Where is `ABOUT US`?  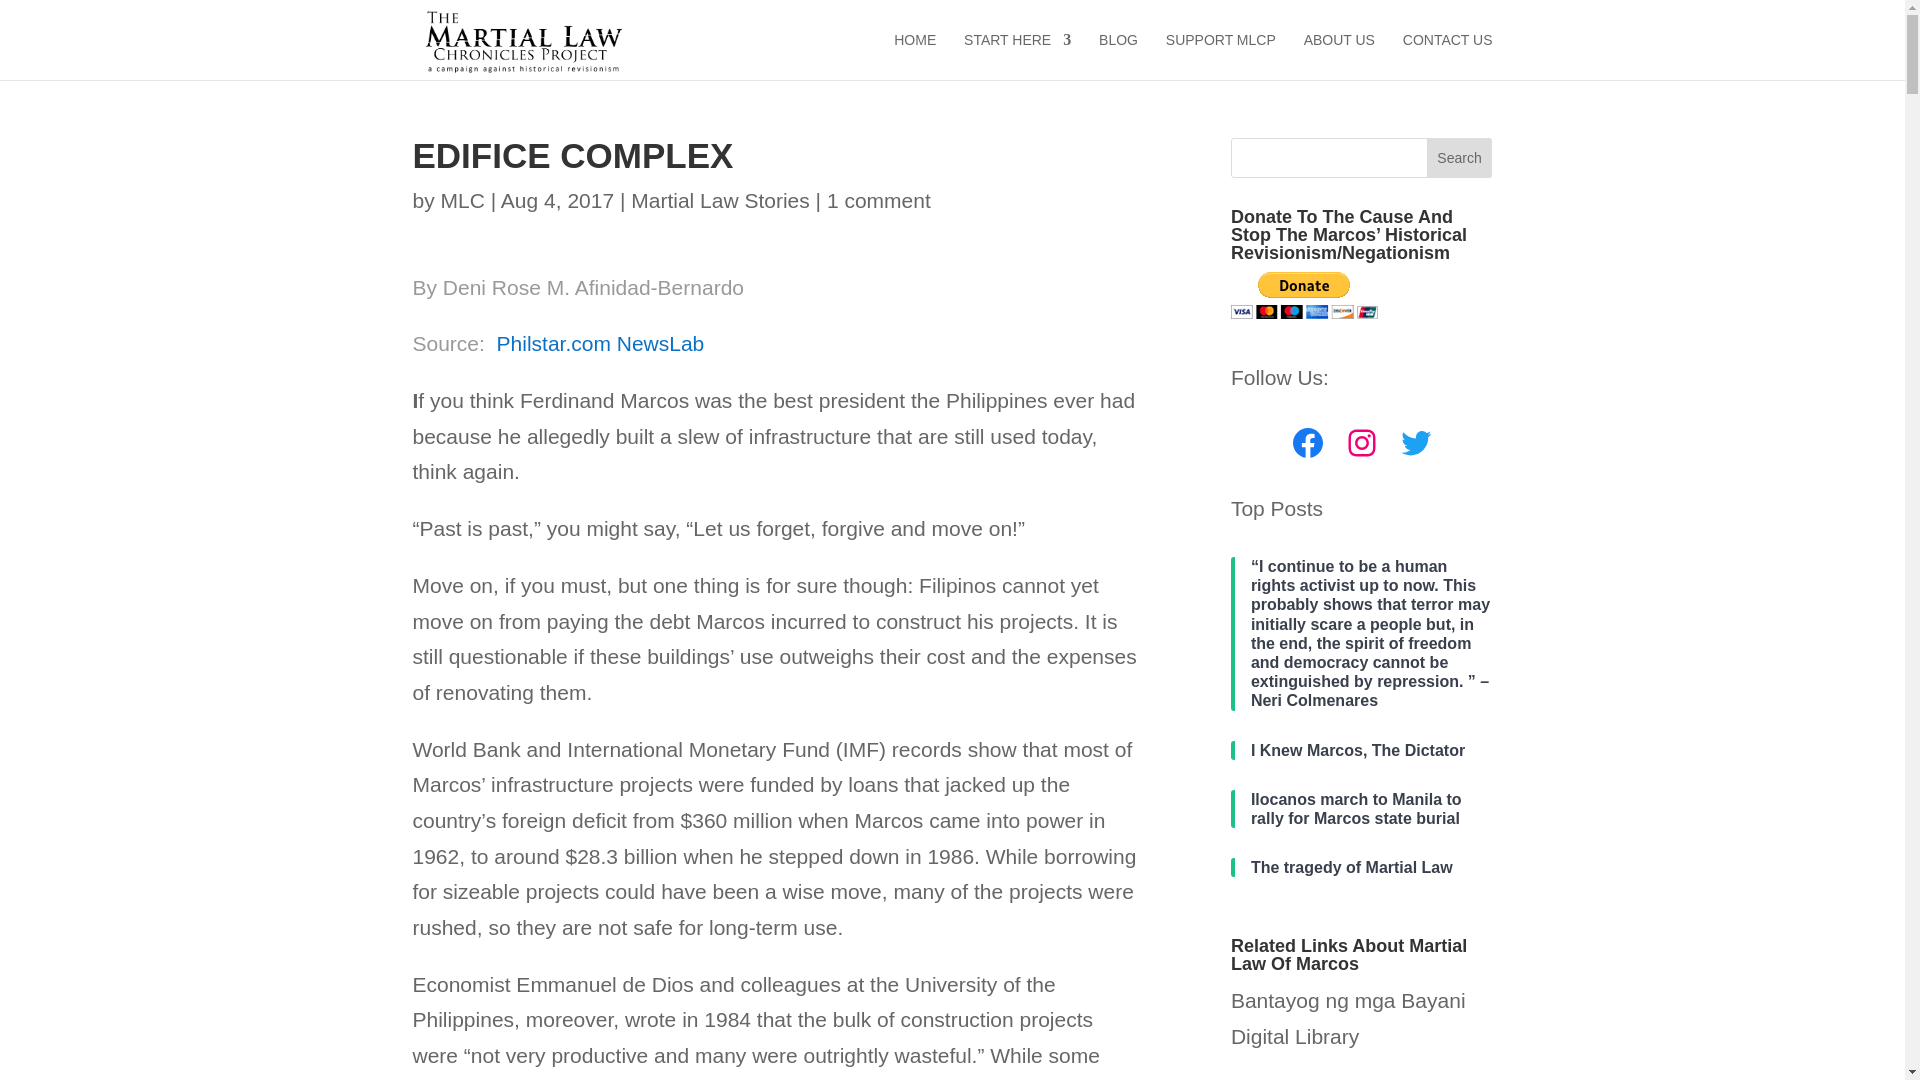
ABOUT US is located at coordinates (1338, 56).